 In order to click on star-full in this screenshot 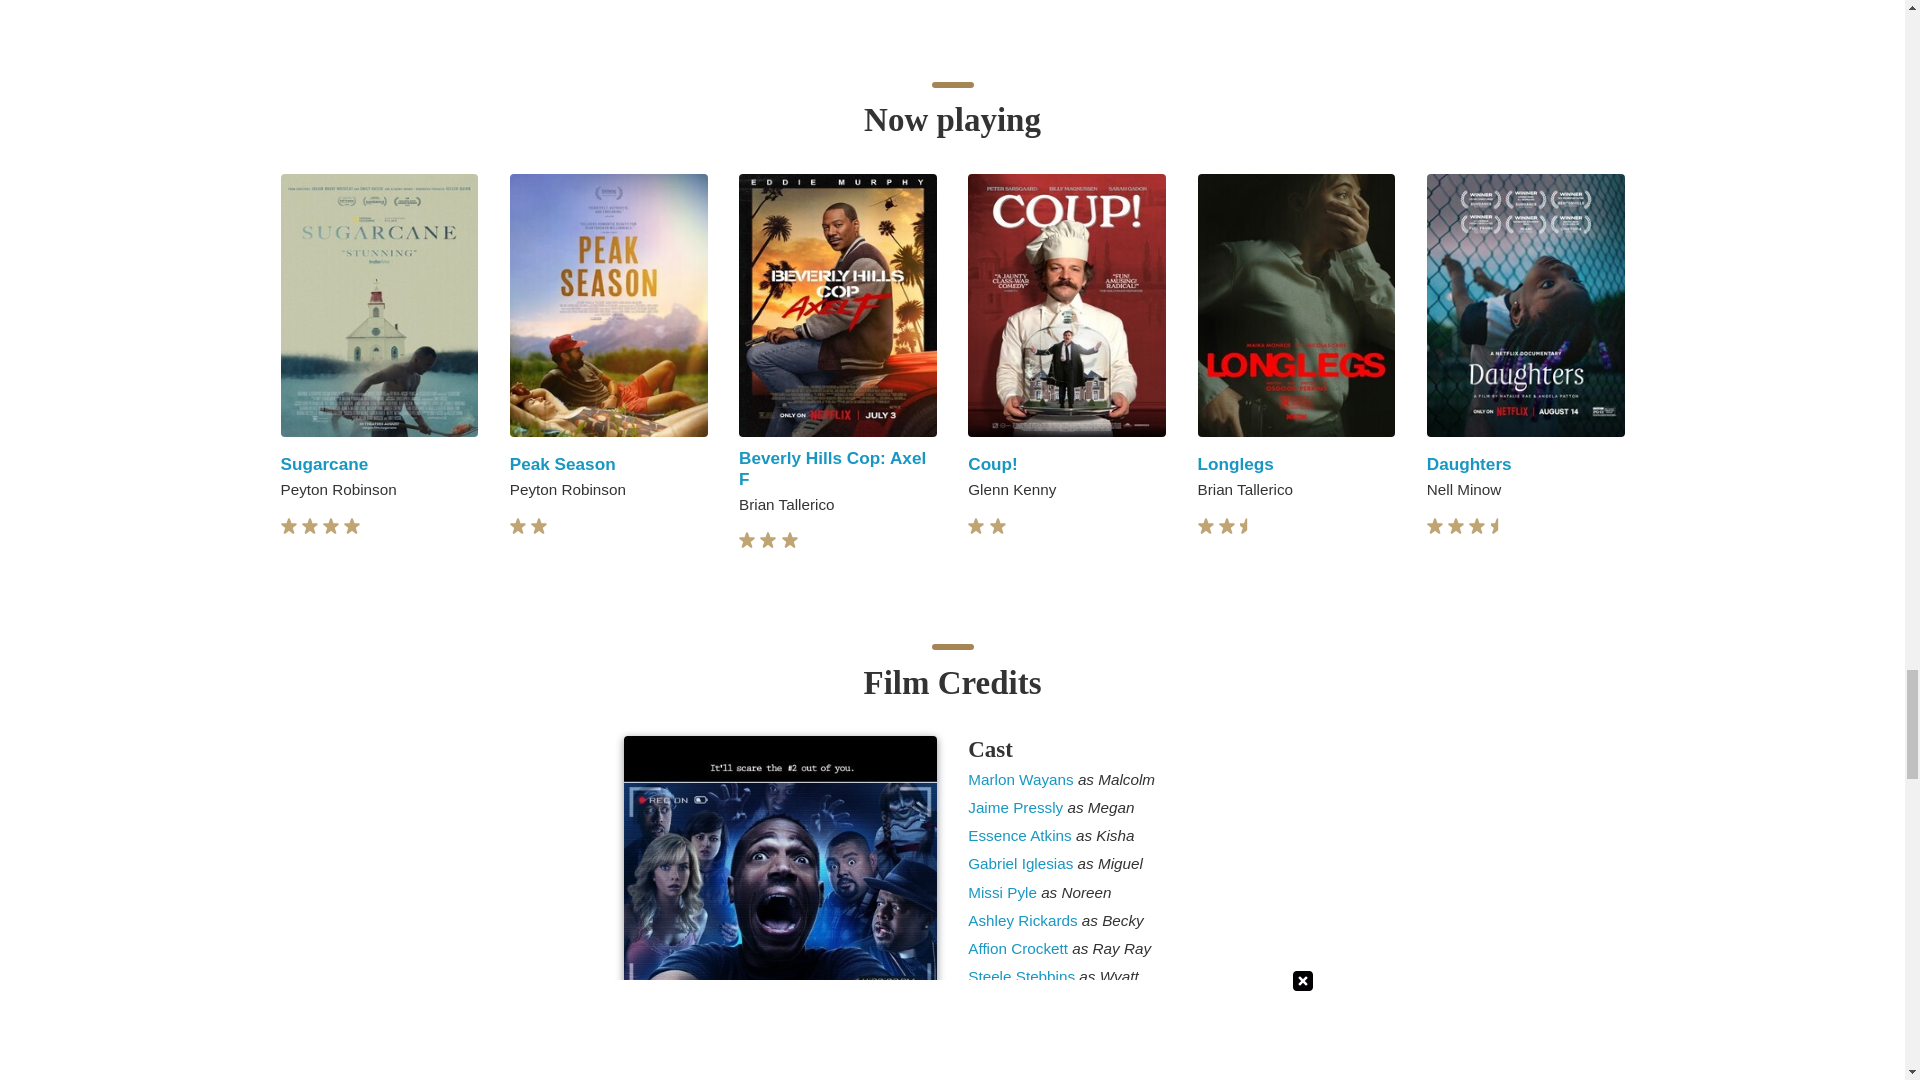, I will do `click(352, 526)`.